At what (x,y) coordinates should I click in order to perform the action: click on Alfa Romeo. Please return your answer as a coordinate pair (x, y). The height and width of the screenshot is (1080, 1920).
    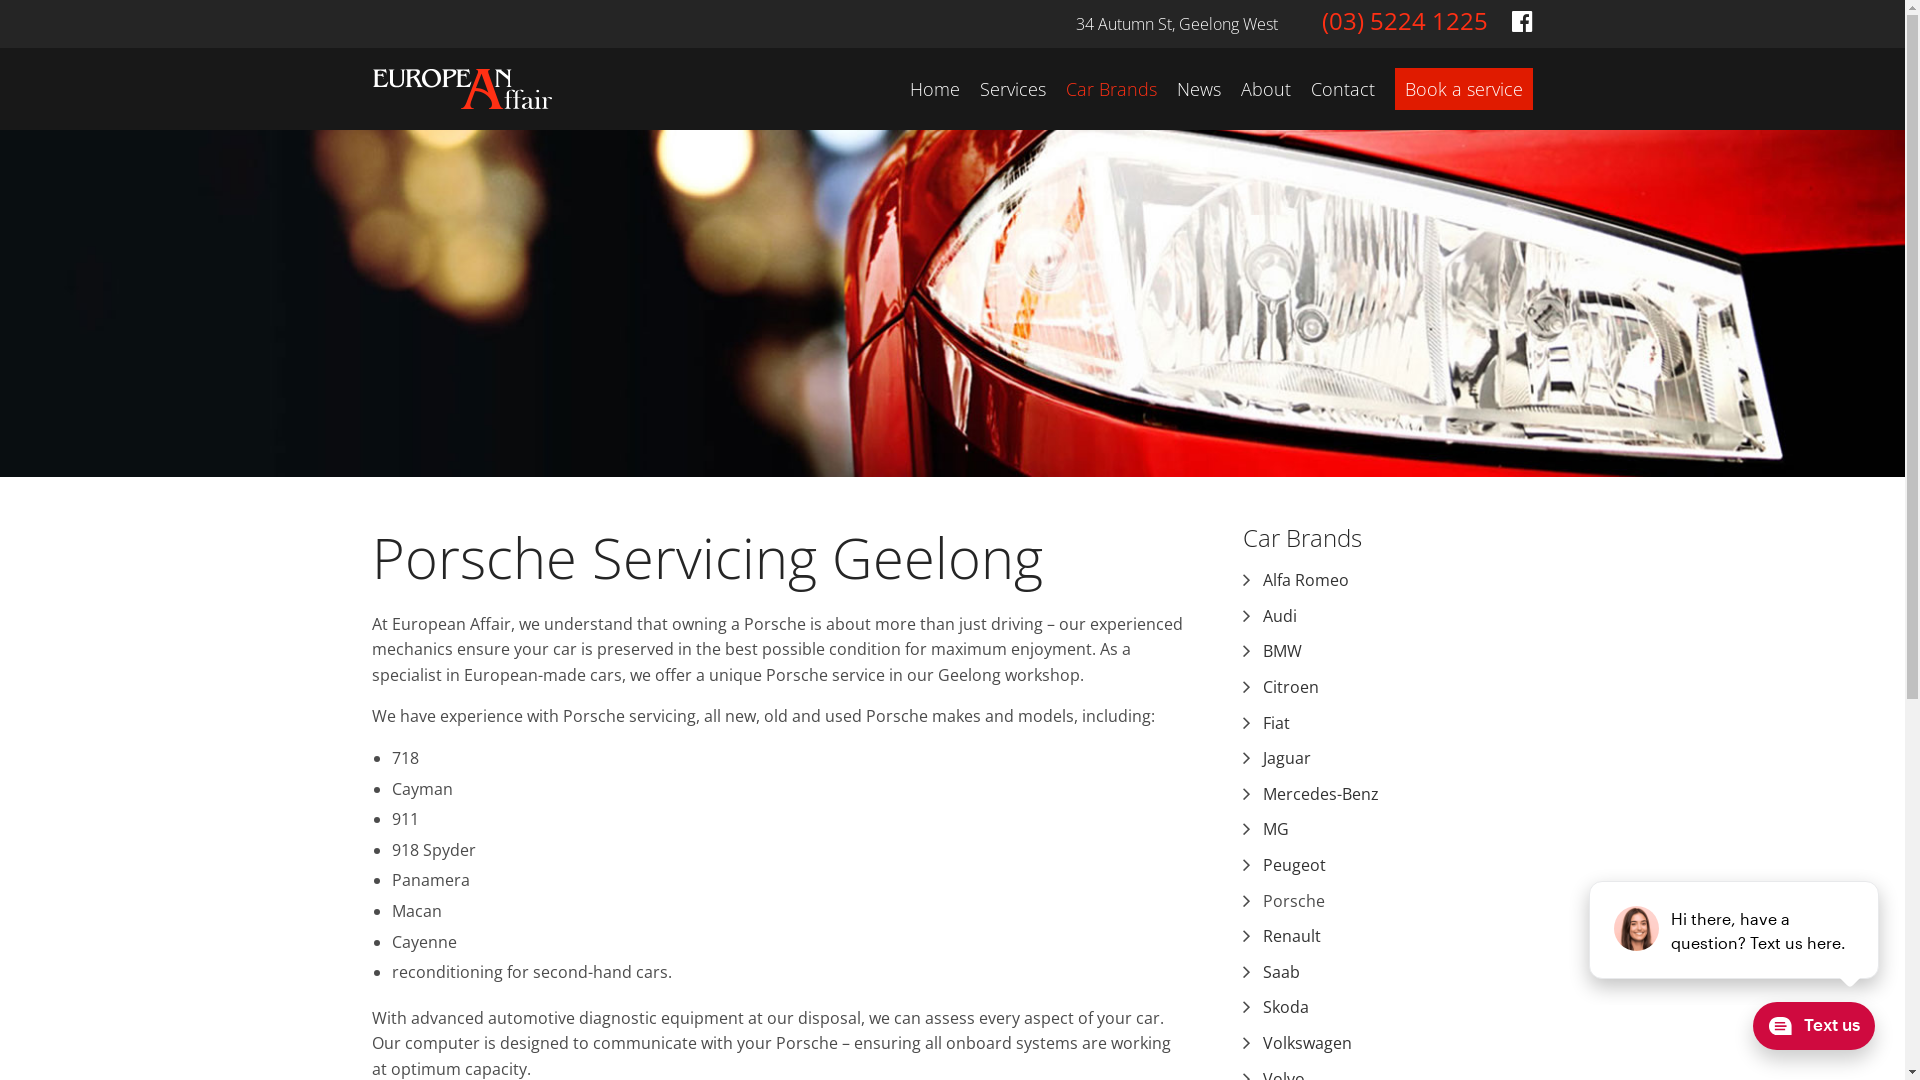
    Looking at the image, I should click on (1396, 581).